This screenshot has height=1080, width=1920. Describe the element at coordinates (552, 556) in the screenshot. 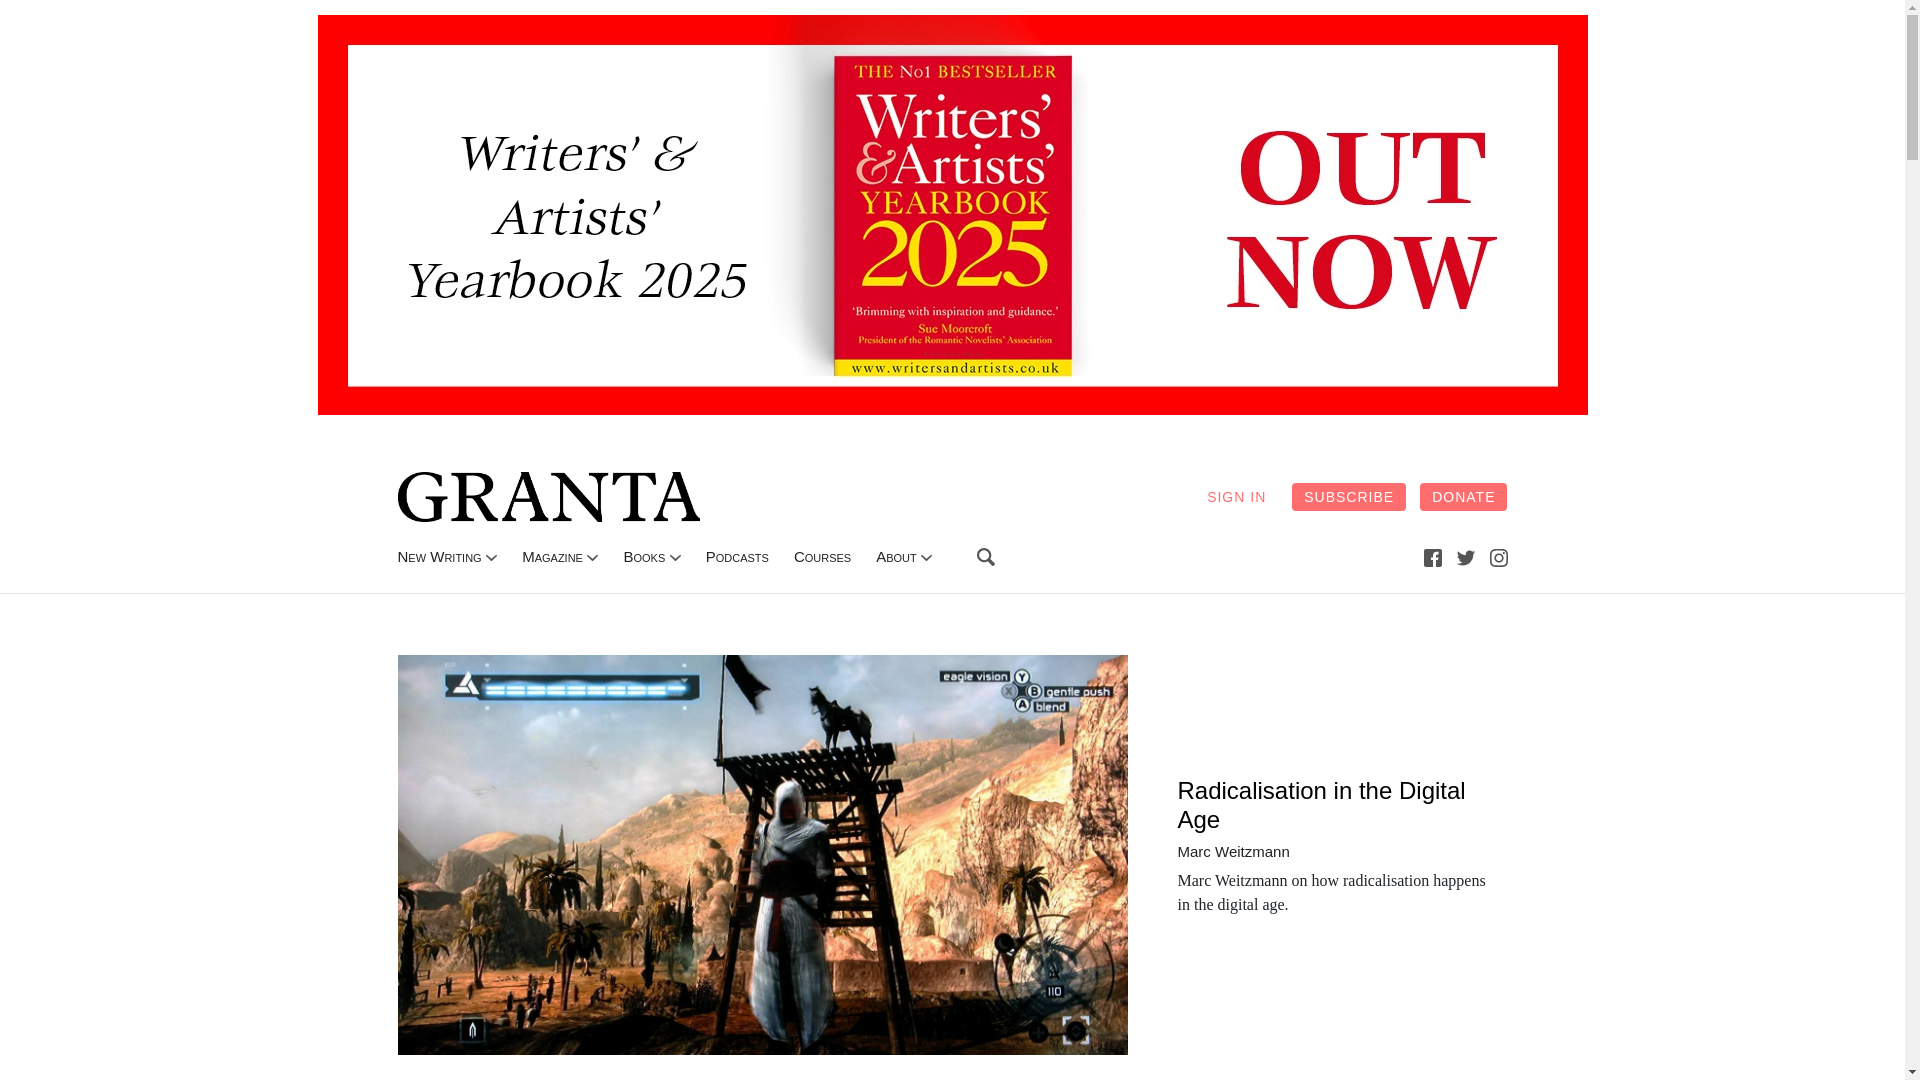

I see `magazine` at that location.